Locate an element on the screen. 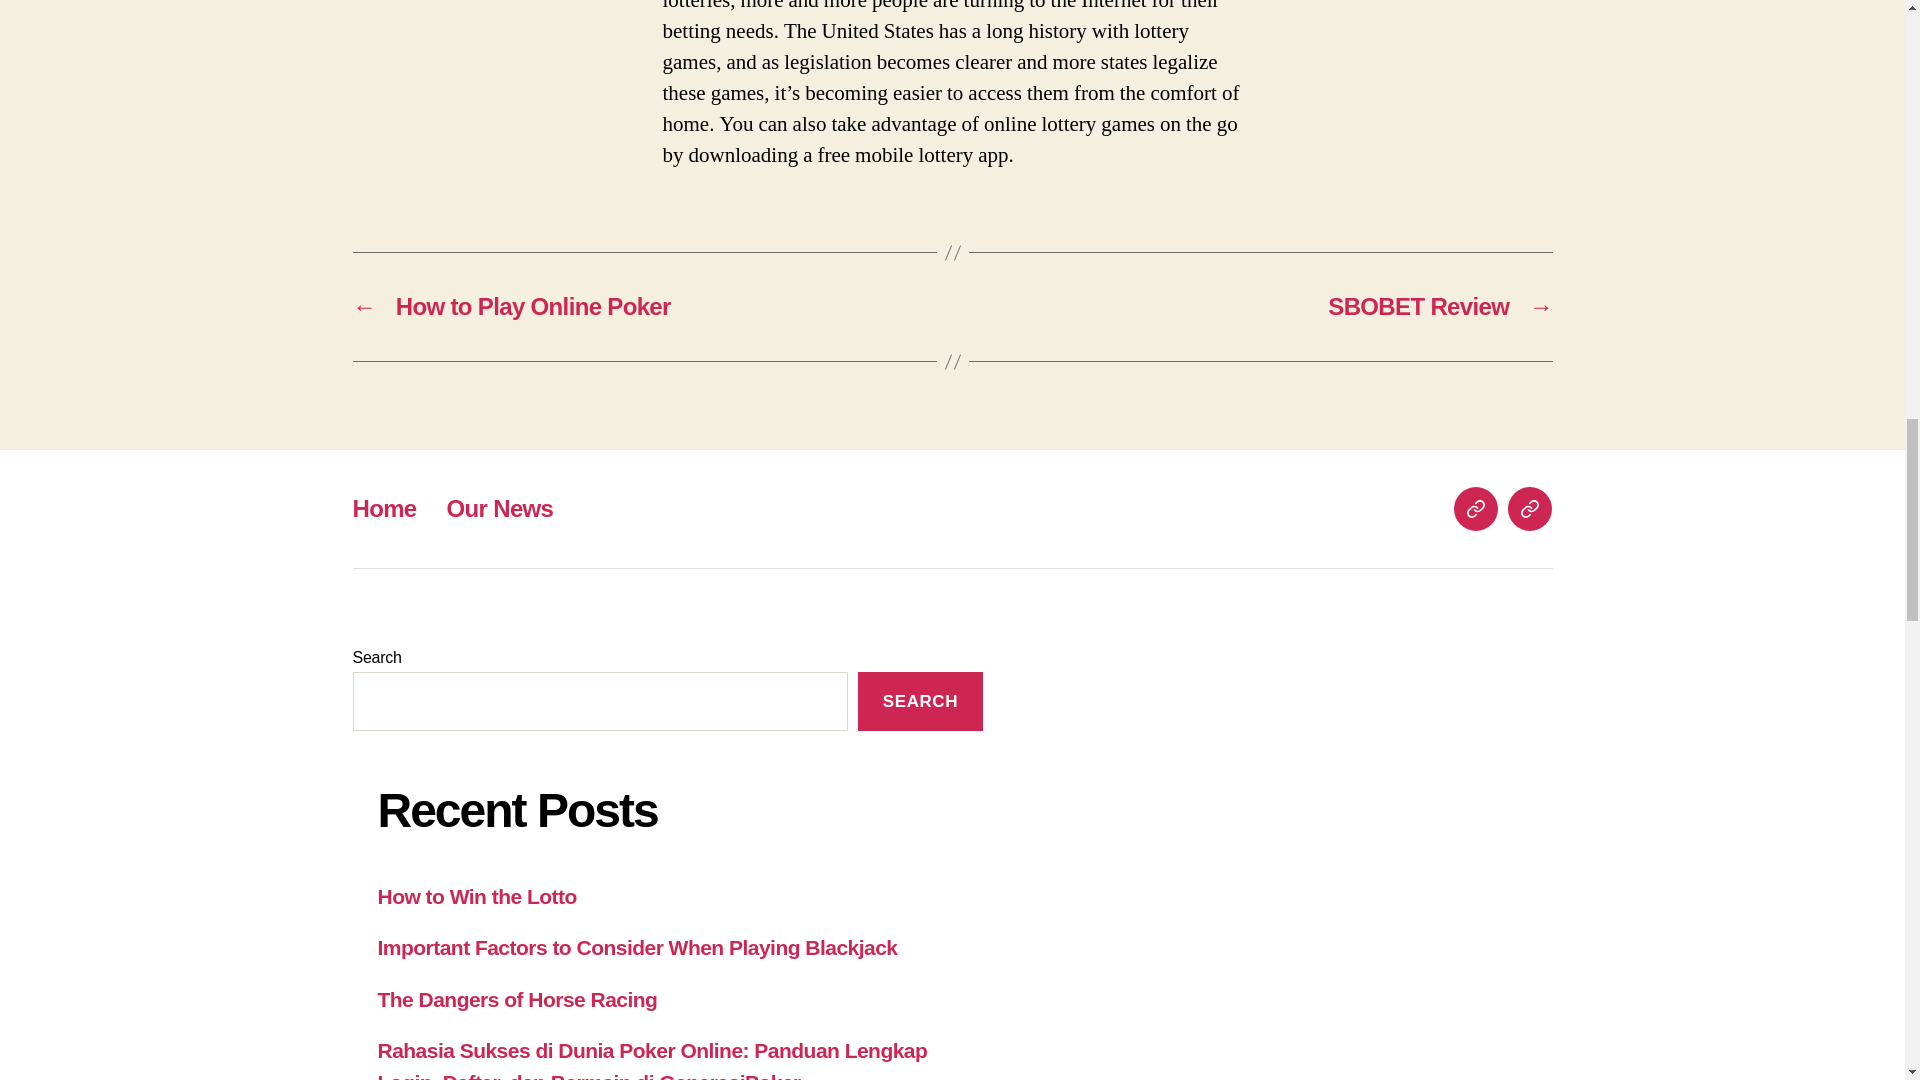 This screenshot has height=1080, width=1920. The Dangers of Horse Racing is located at coordinates (518, 999).